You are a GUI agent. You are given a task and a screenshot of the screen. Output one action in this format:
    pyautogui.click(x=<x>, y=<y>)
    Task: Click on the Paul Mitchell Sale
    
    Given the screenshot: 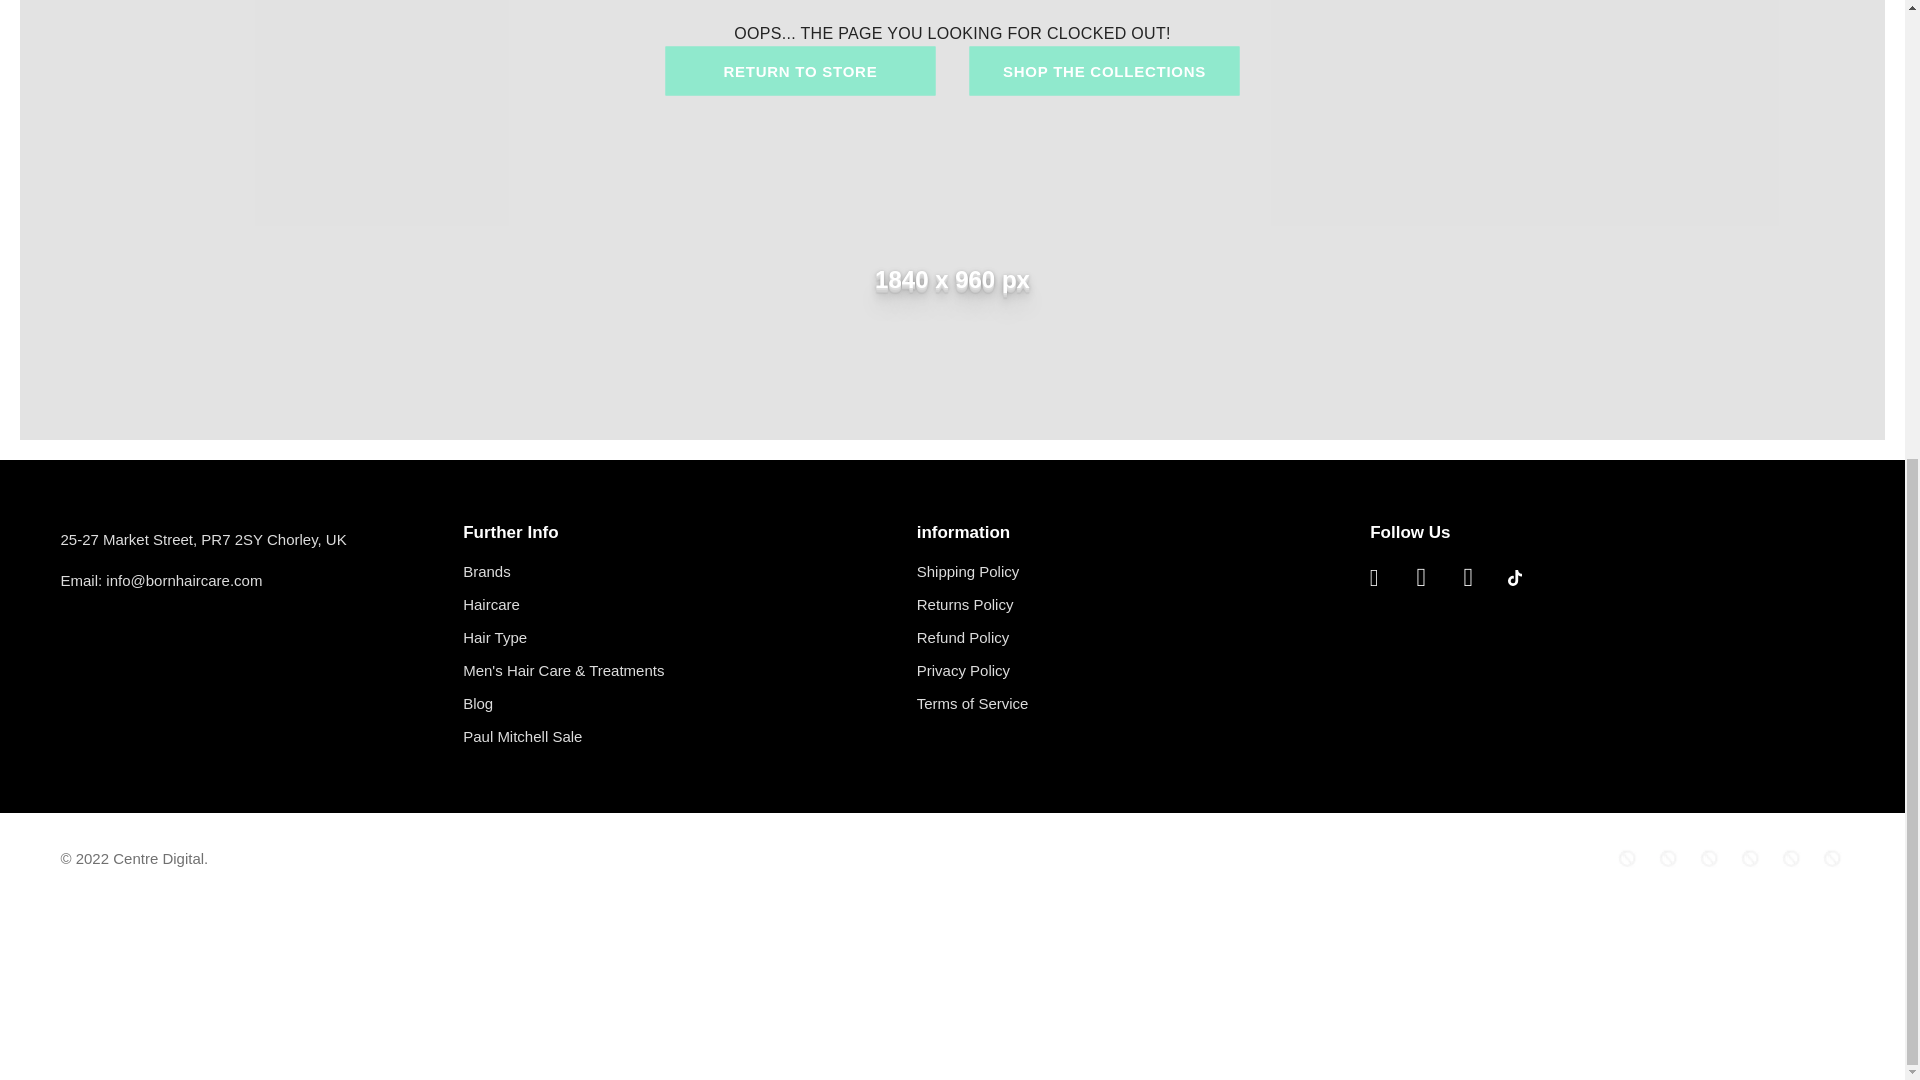 What is the action you would take?
    pyautogui.click(x=522, y=736)
    